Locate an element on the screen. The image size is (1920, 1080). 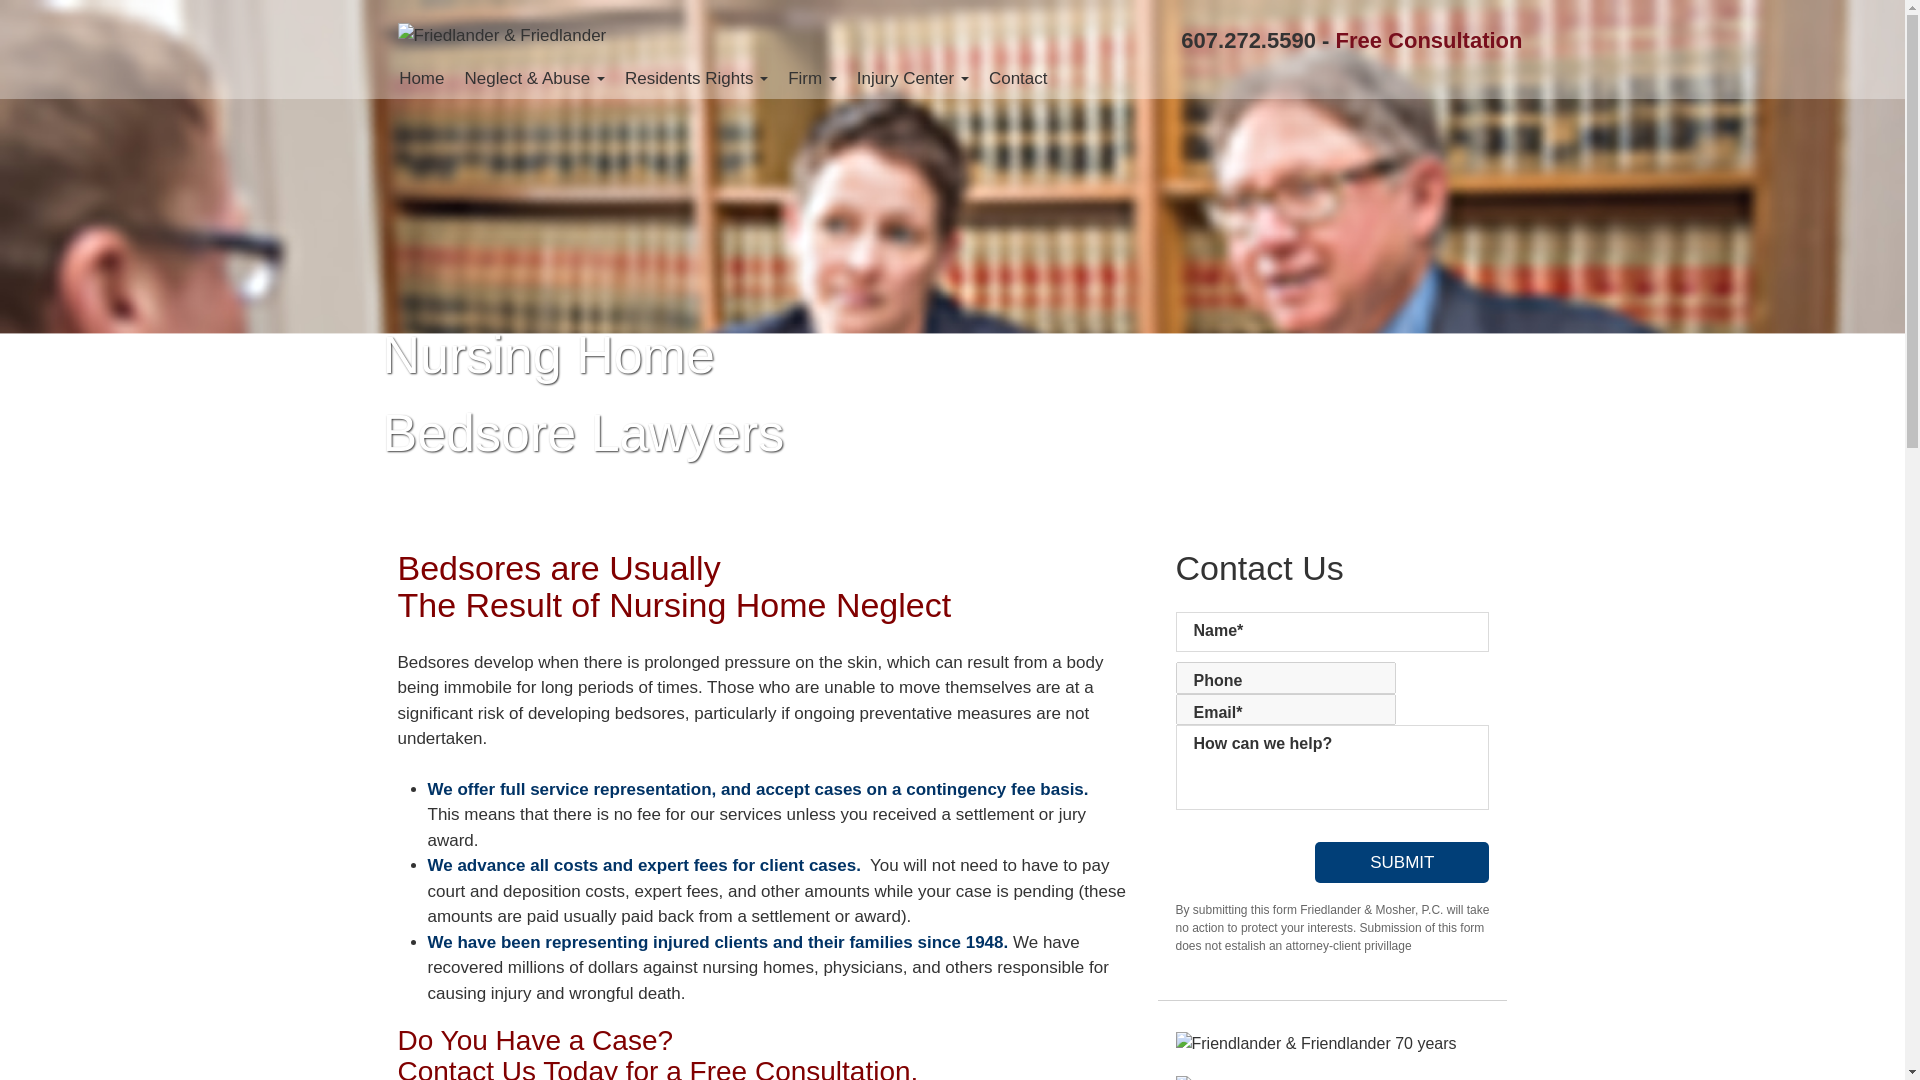
Submit is located at coordinates (1402, 862).